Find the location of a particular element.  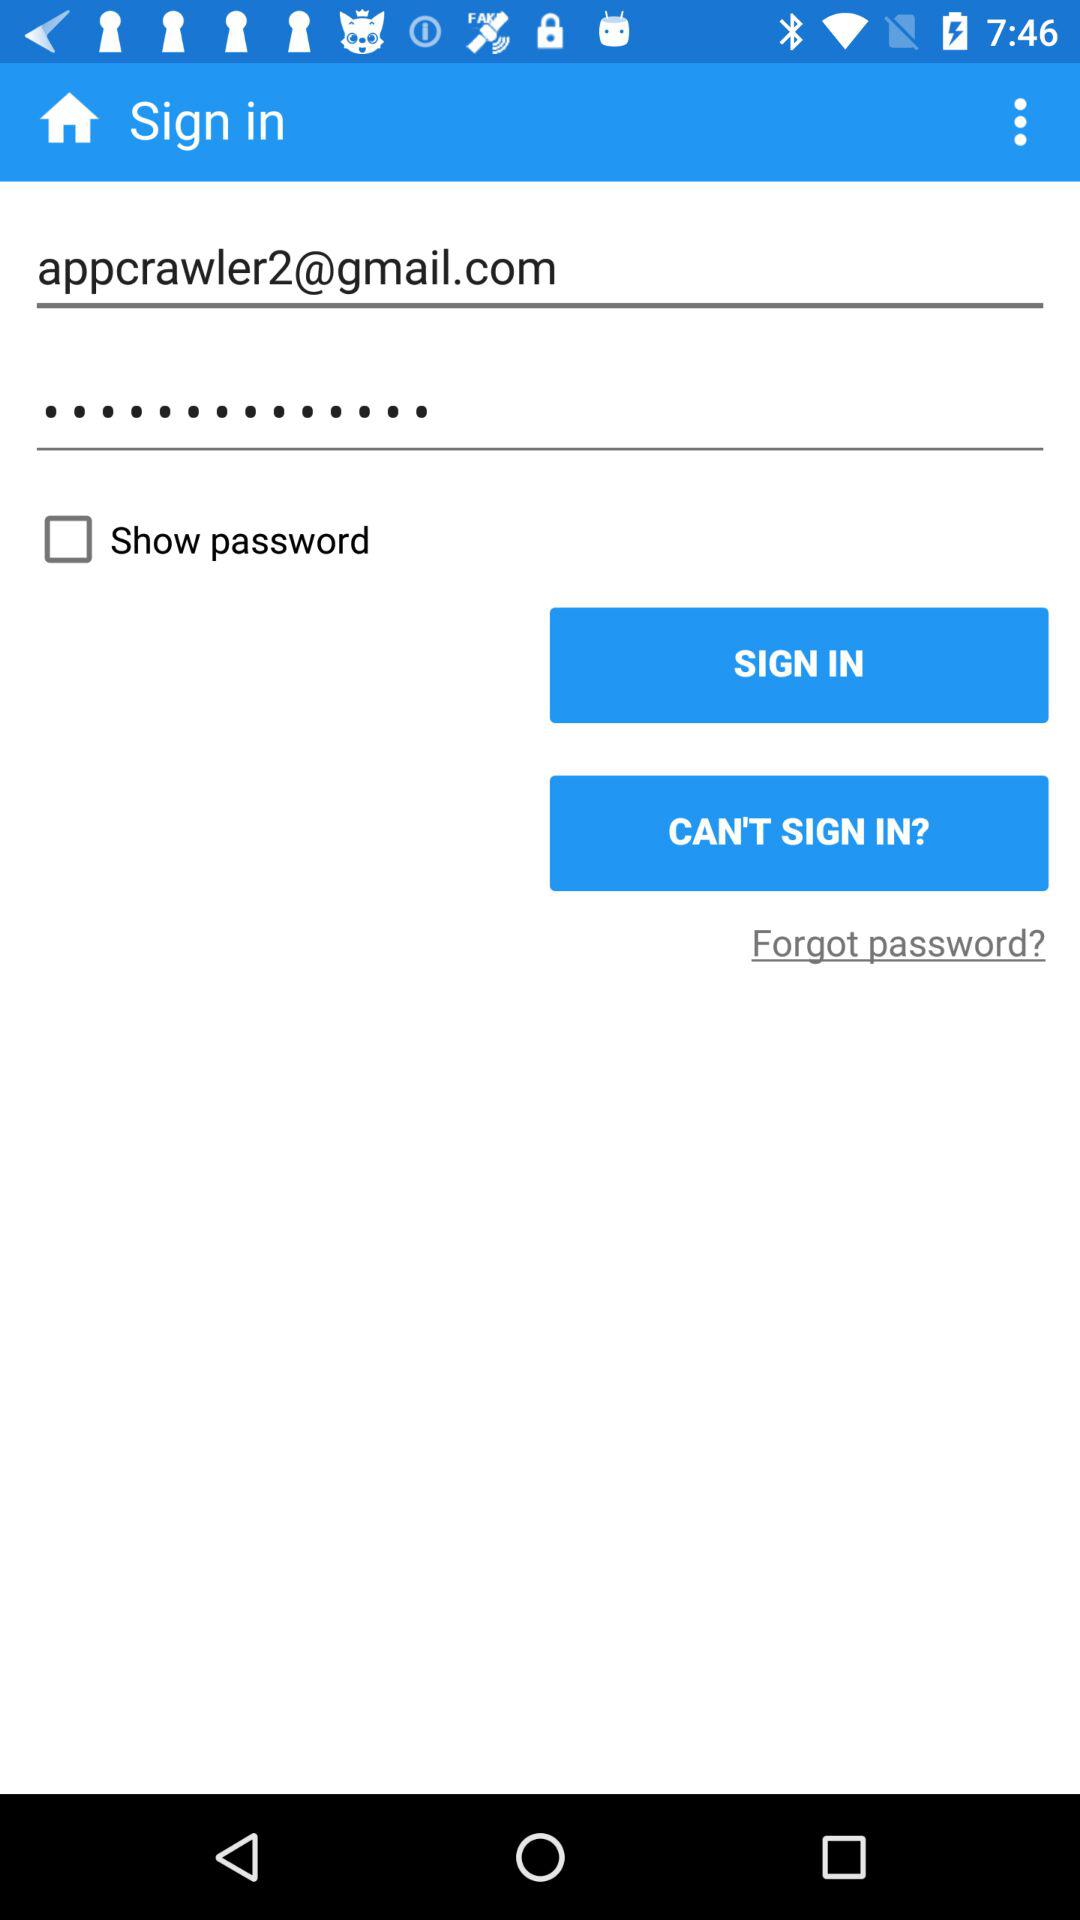

click the icon below appcrawler3116 item is located at coordinates (540, 539).